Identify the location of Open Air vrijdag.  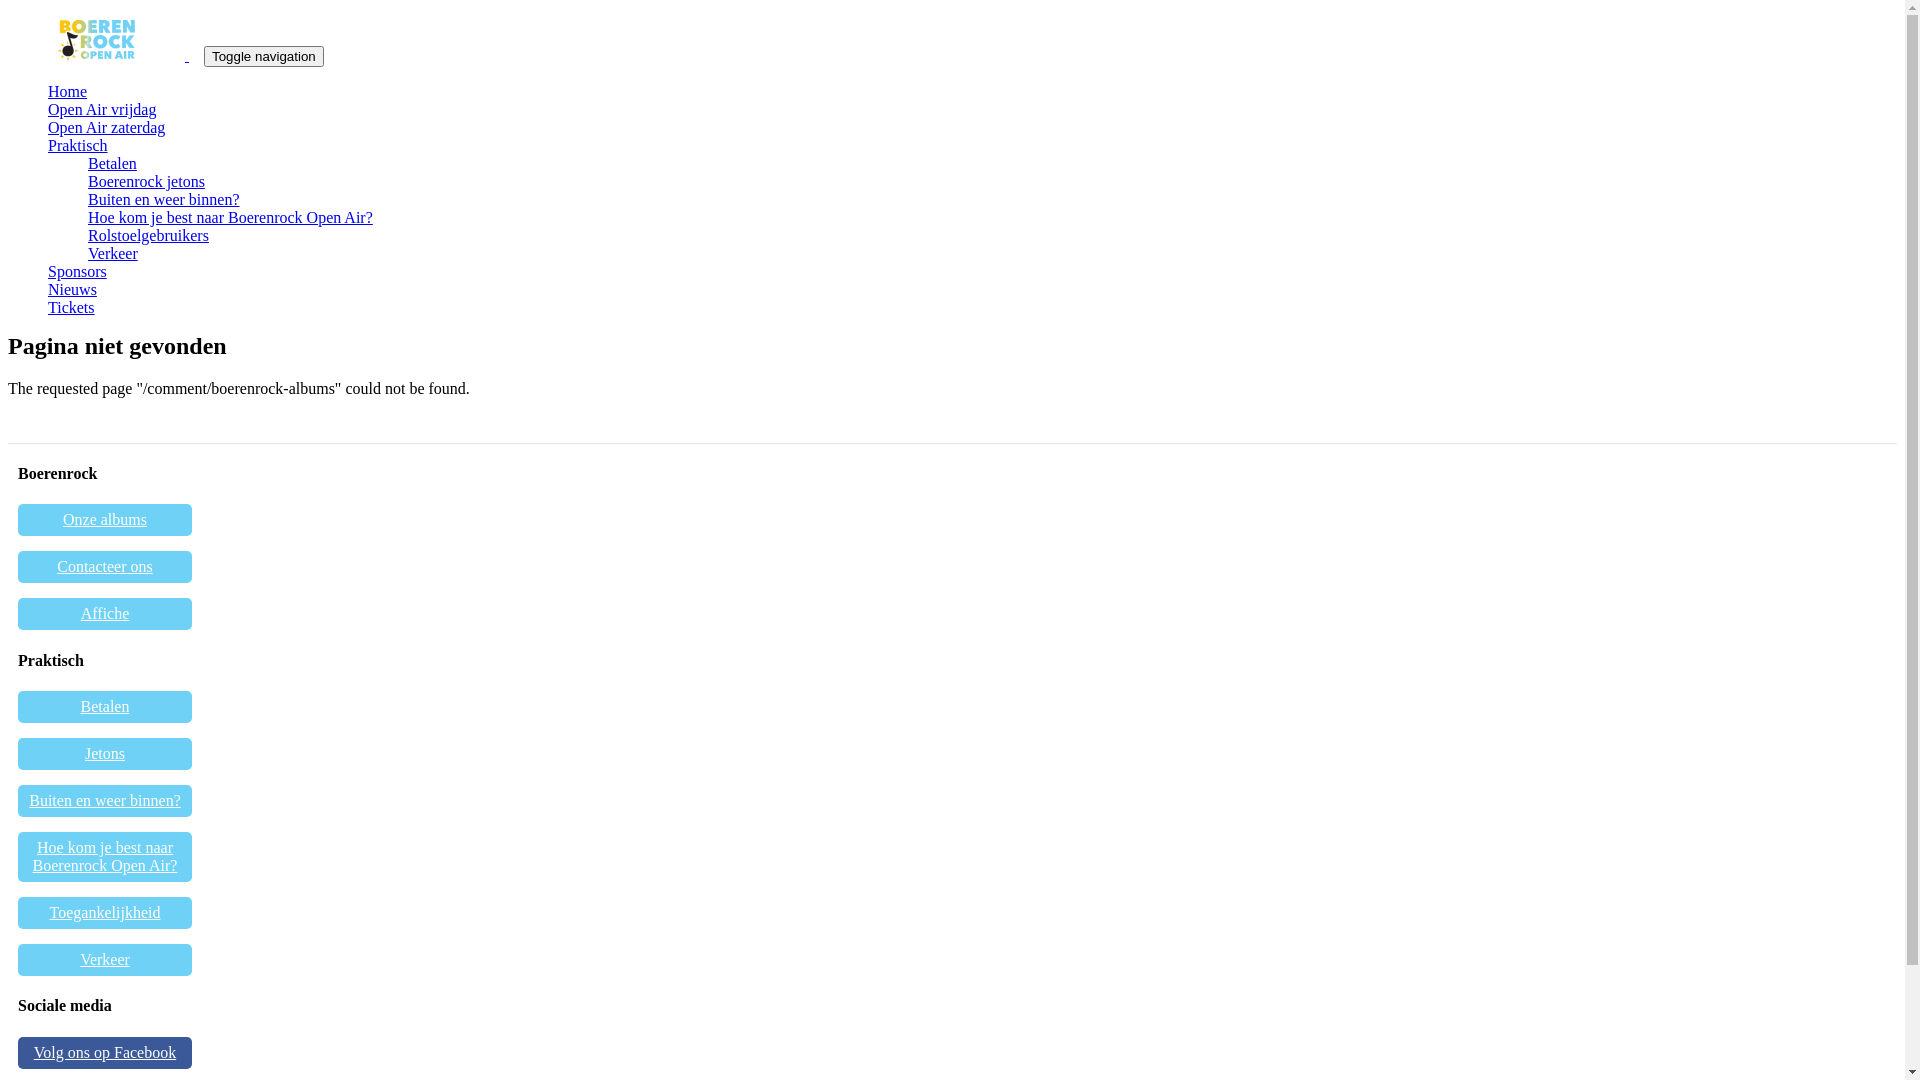
(102, 110).